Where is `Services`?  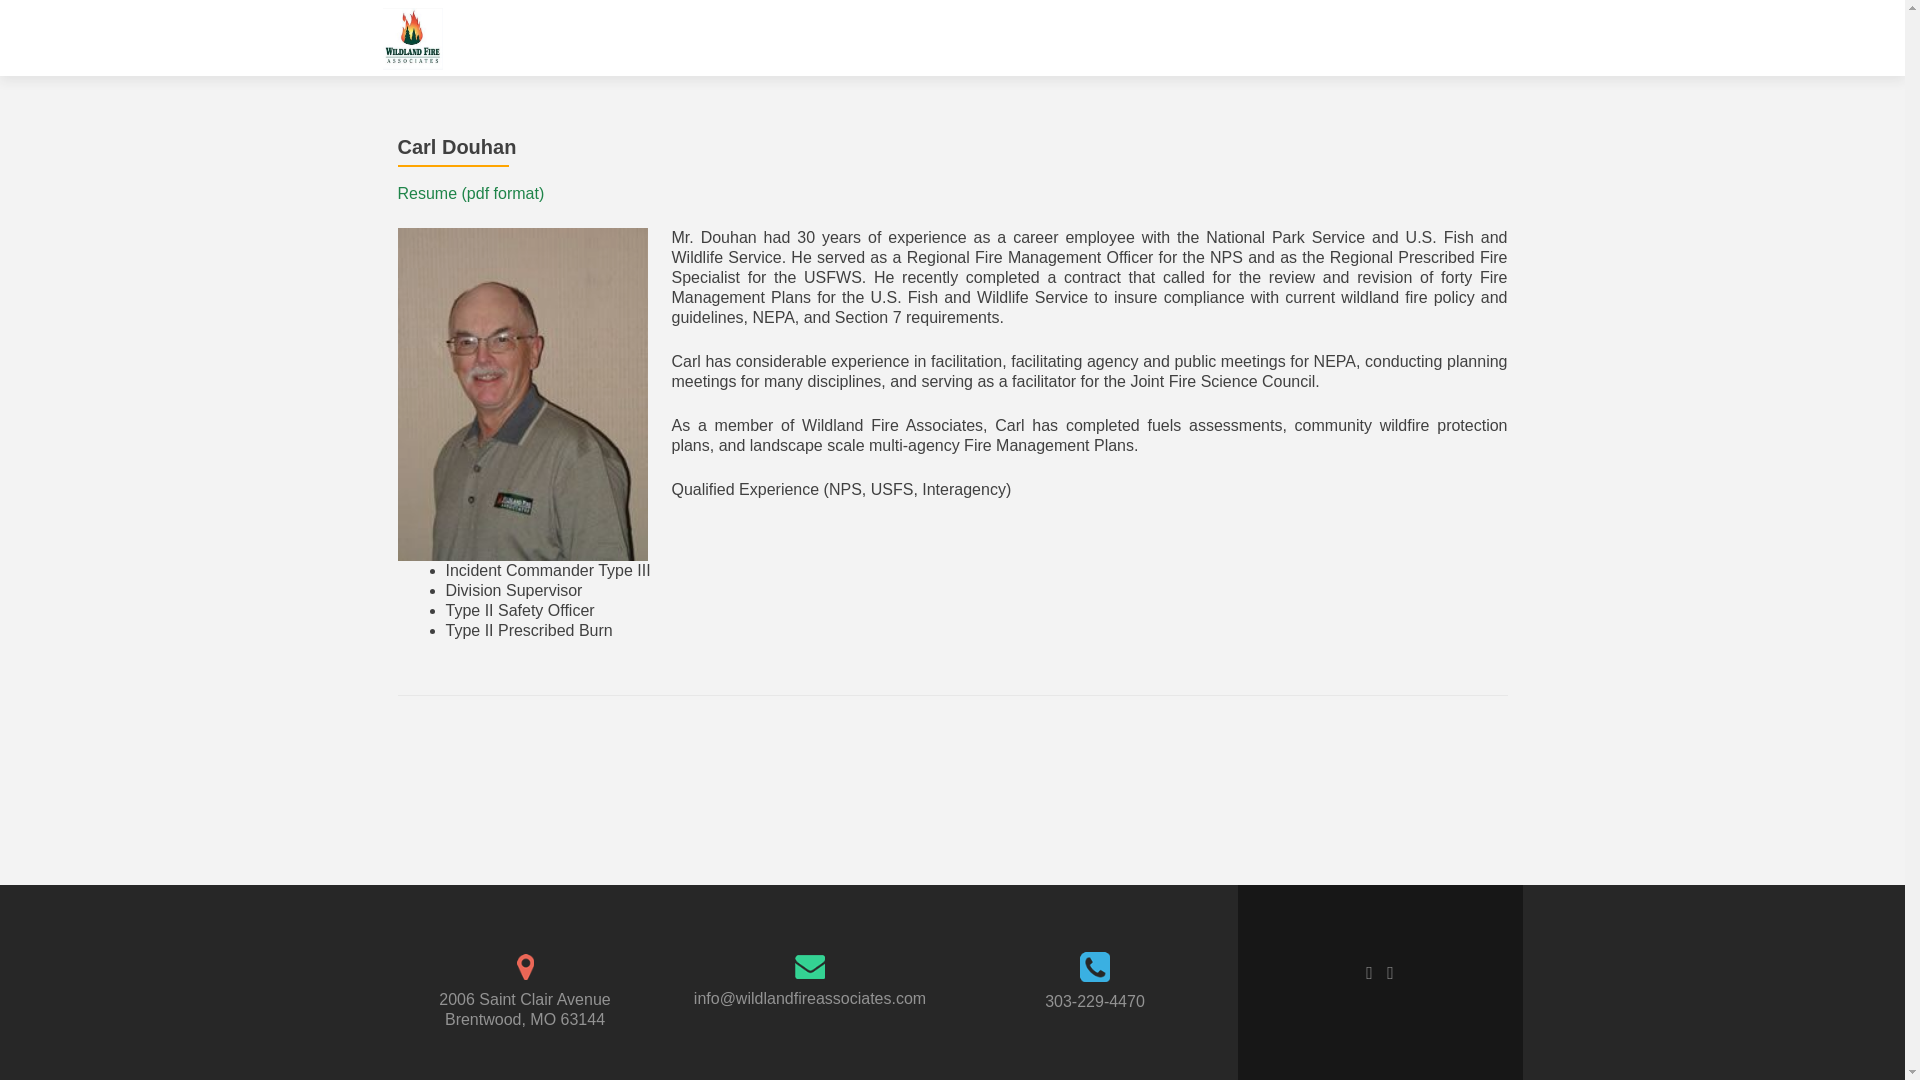 Services is located at coordinates (1196, 38).